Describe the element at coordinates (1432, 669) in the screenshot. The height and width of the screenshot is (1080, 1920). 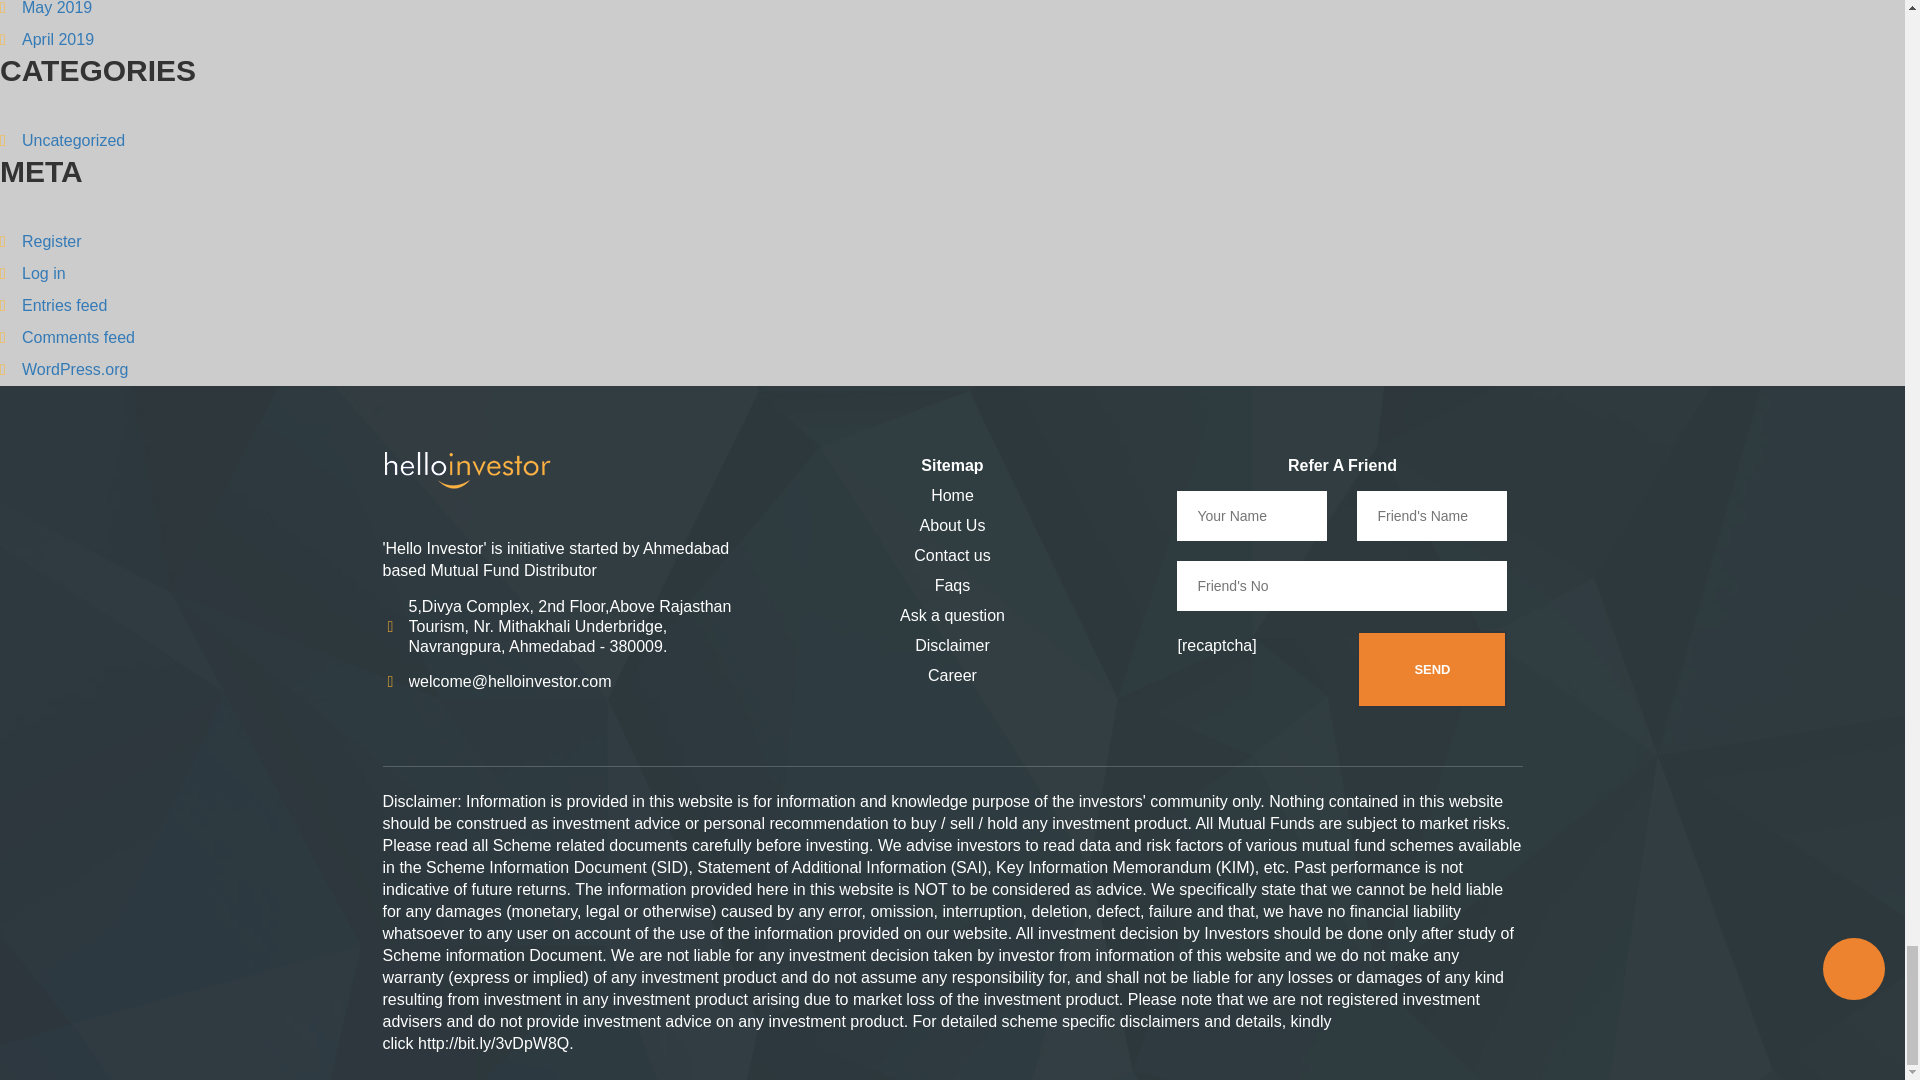
I see `Send` at that location.